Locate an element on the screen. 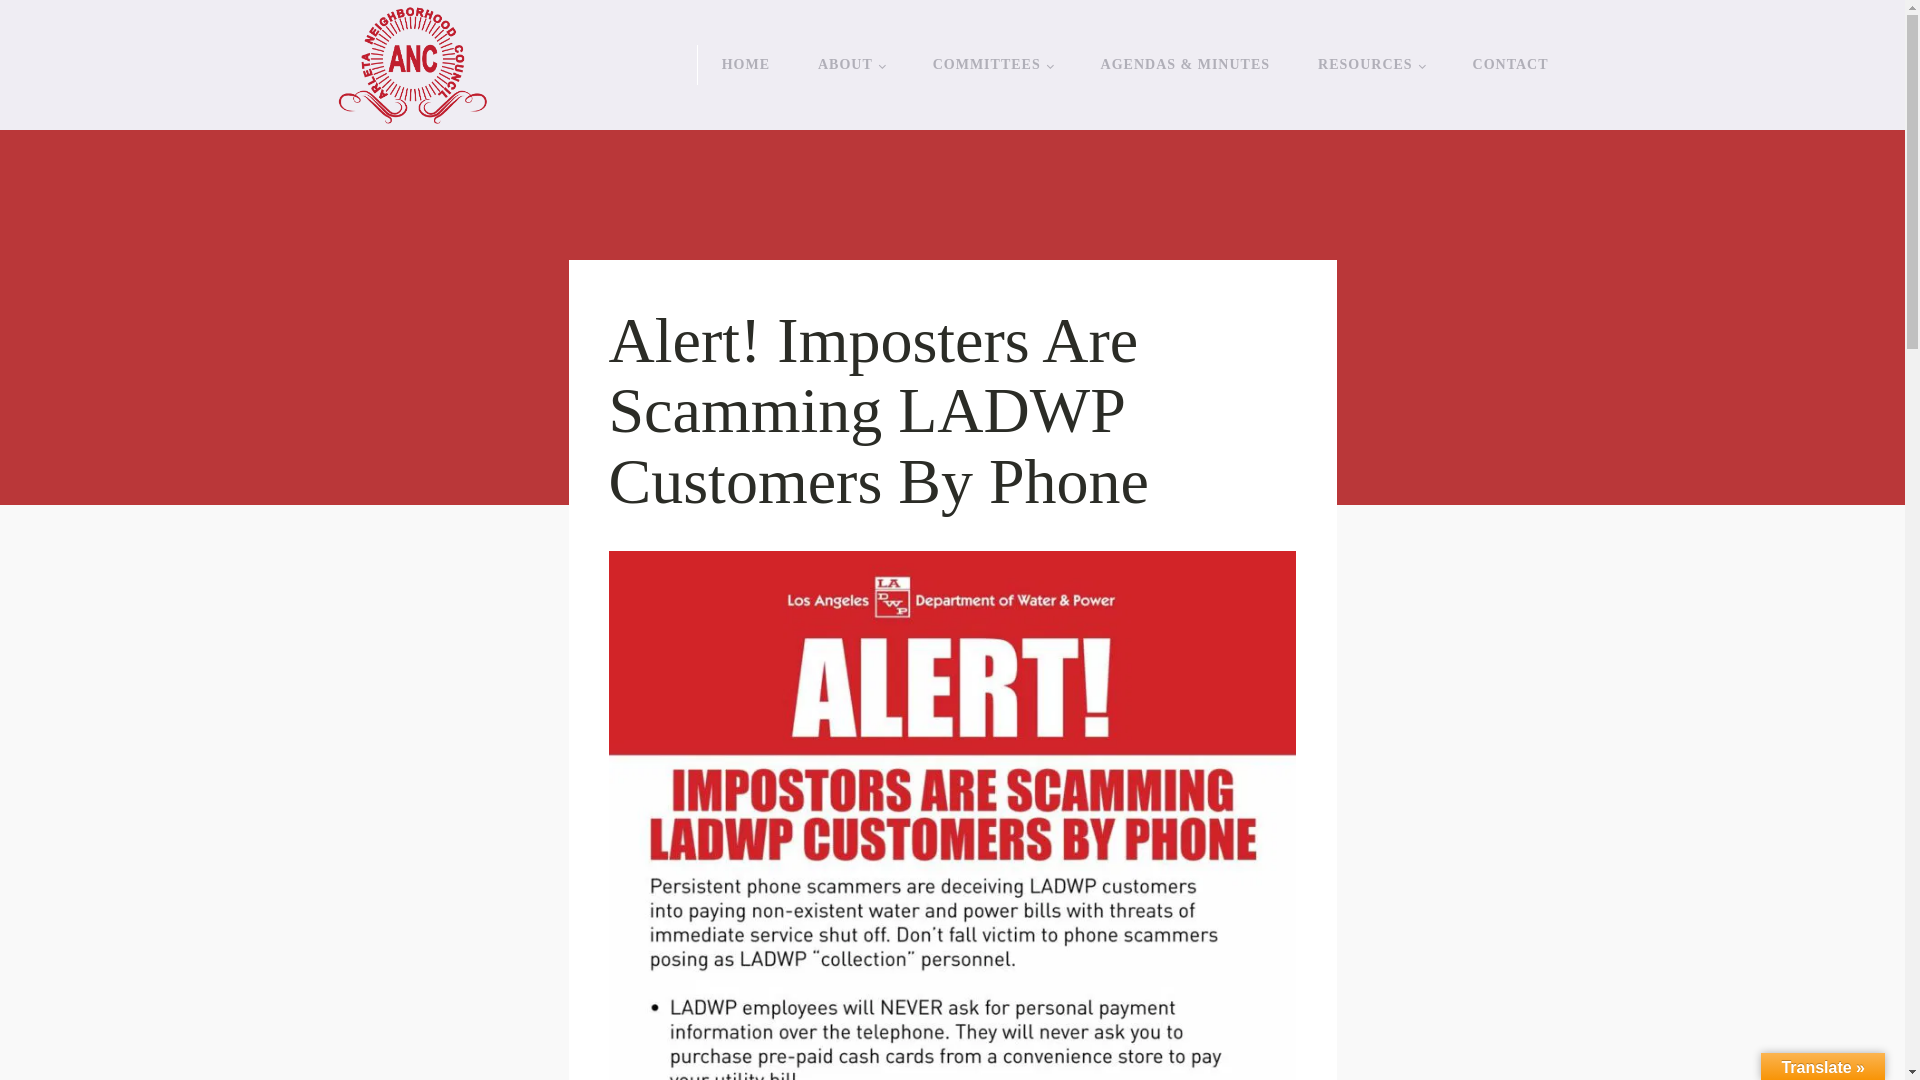 The image size is (1920, 1080). COMMITTEES is located at coordinates (992, 65).